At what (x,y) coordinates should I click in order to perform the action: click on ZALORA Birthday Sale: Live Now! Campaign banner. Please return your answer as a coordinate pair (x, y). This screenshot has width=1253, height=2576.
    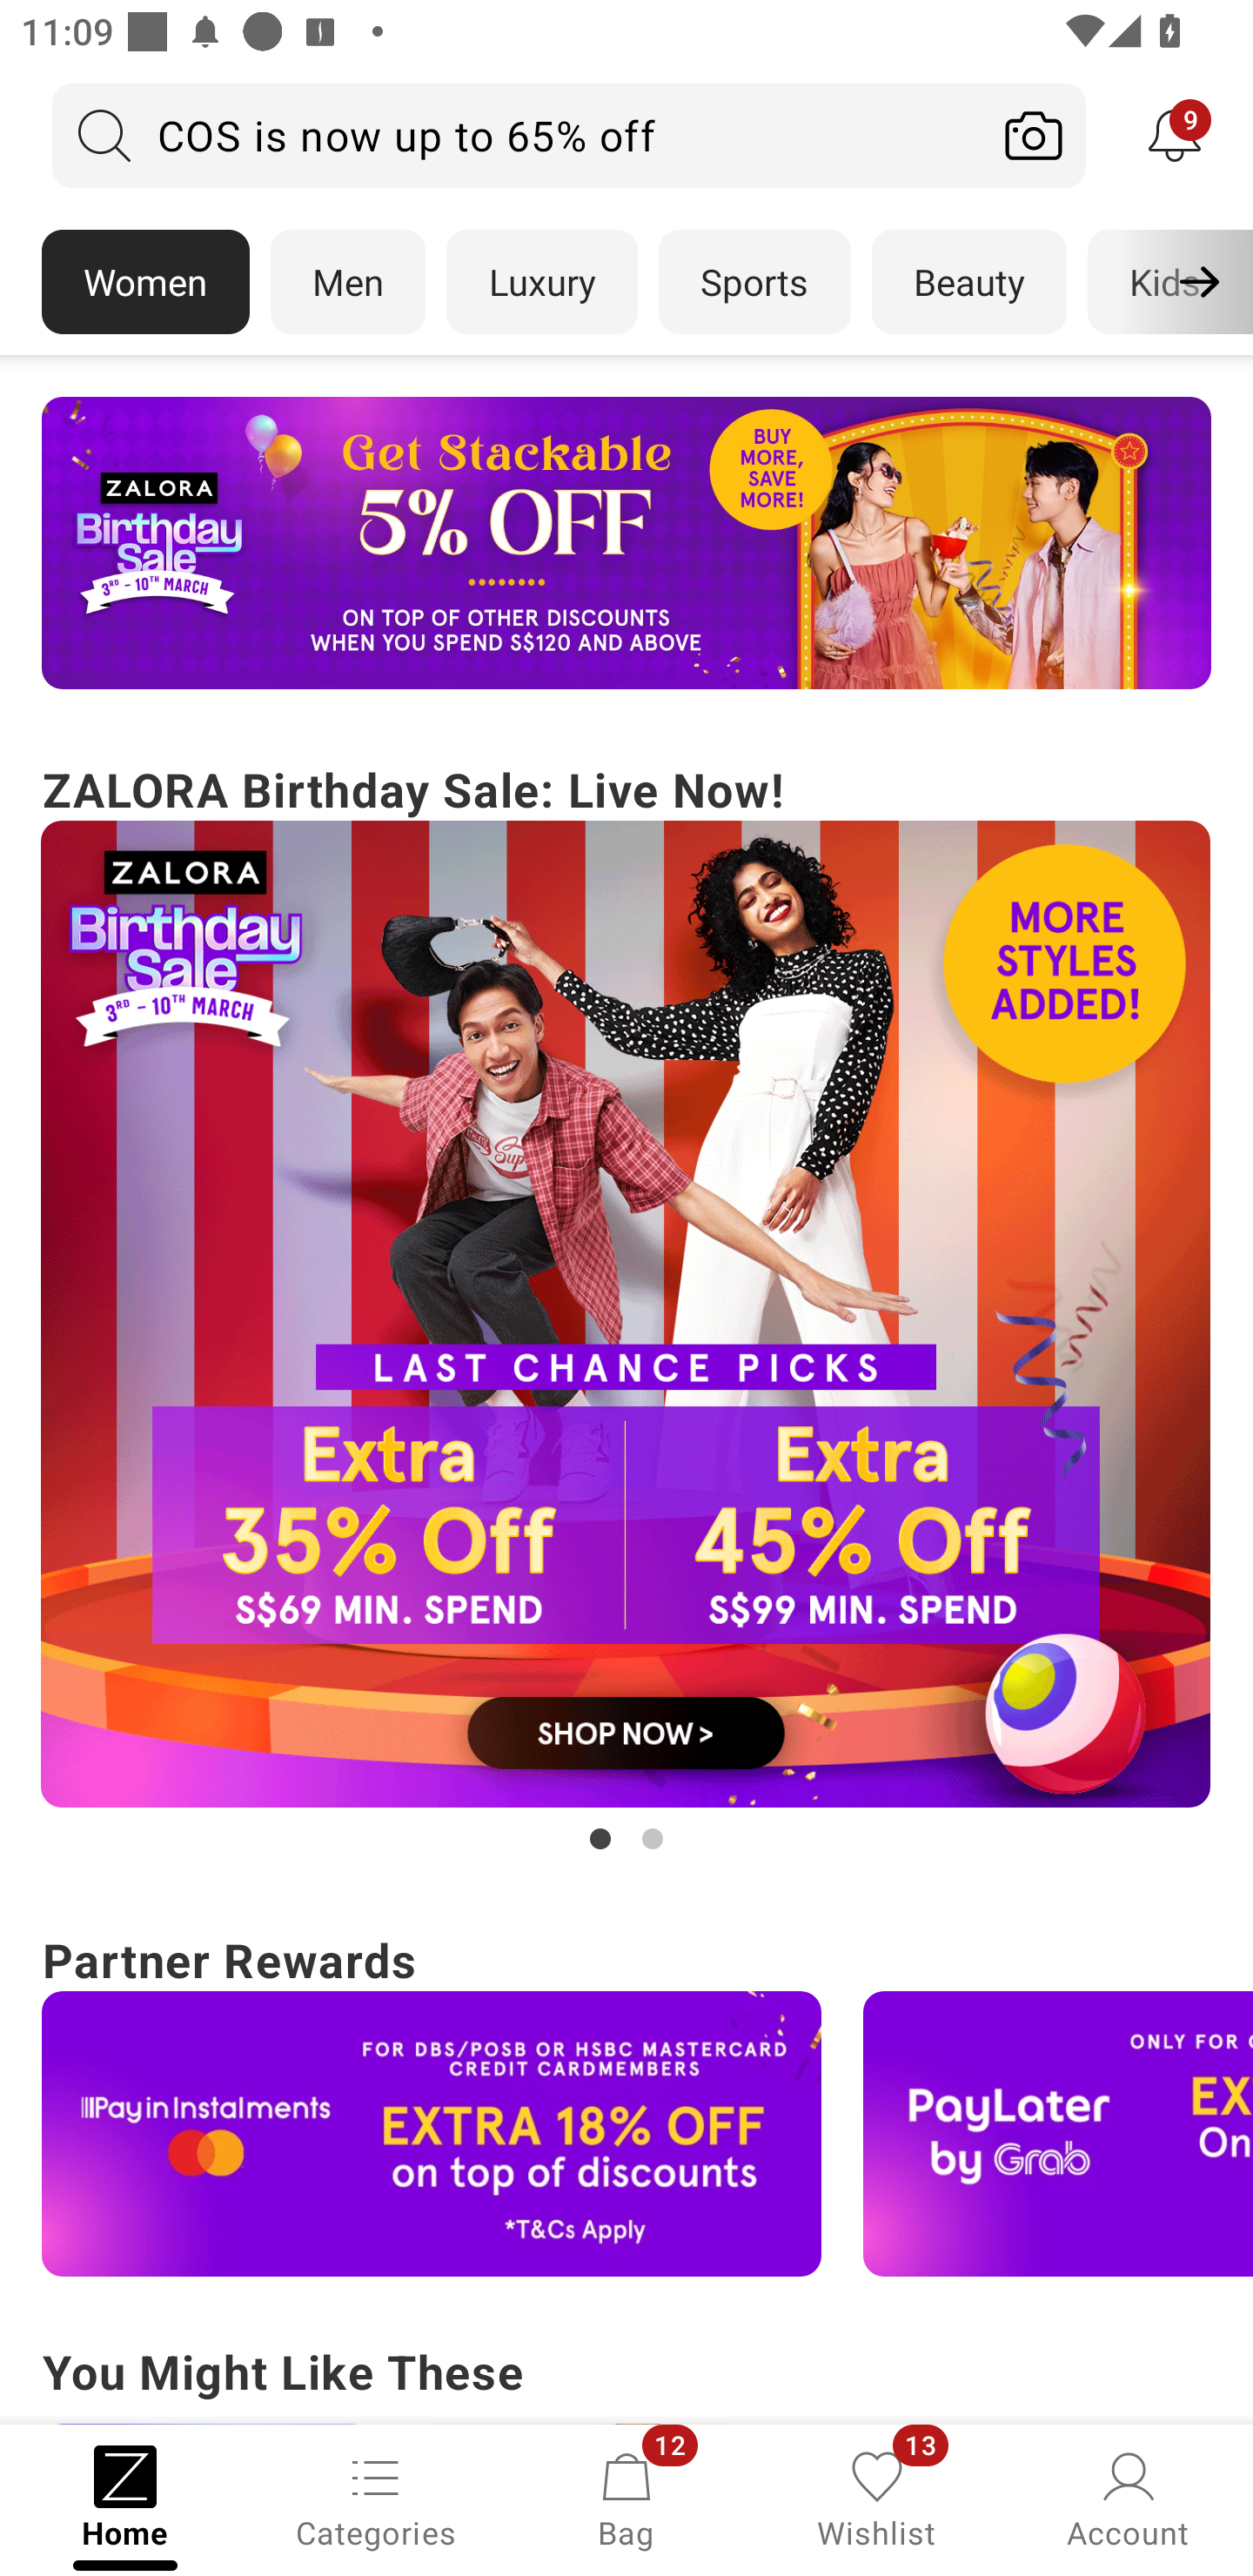
    Looking at the image, I should click on (626, 1305).